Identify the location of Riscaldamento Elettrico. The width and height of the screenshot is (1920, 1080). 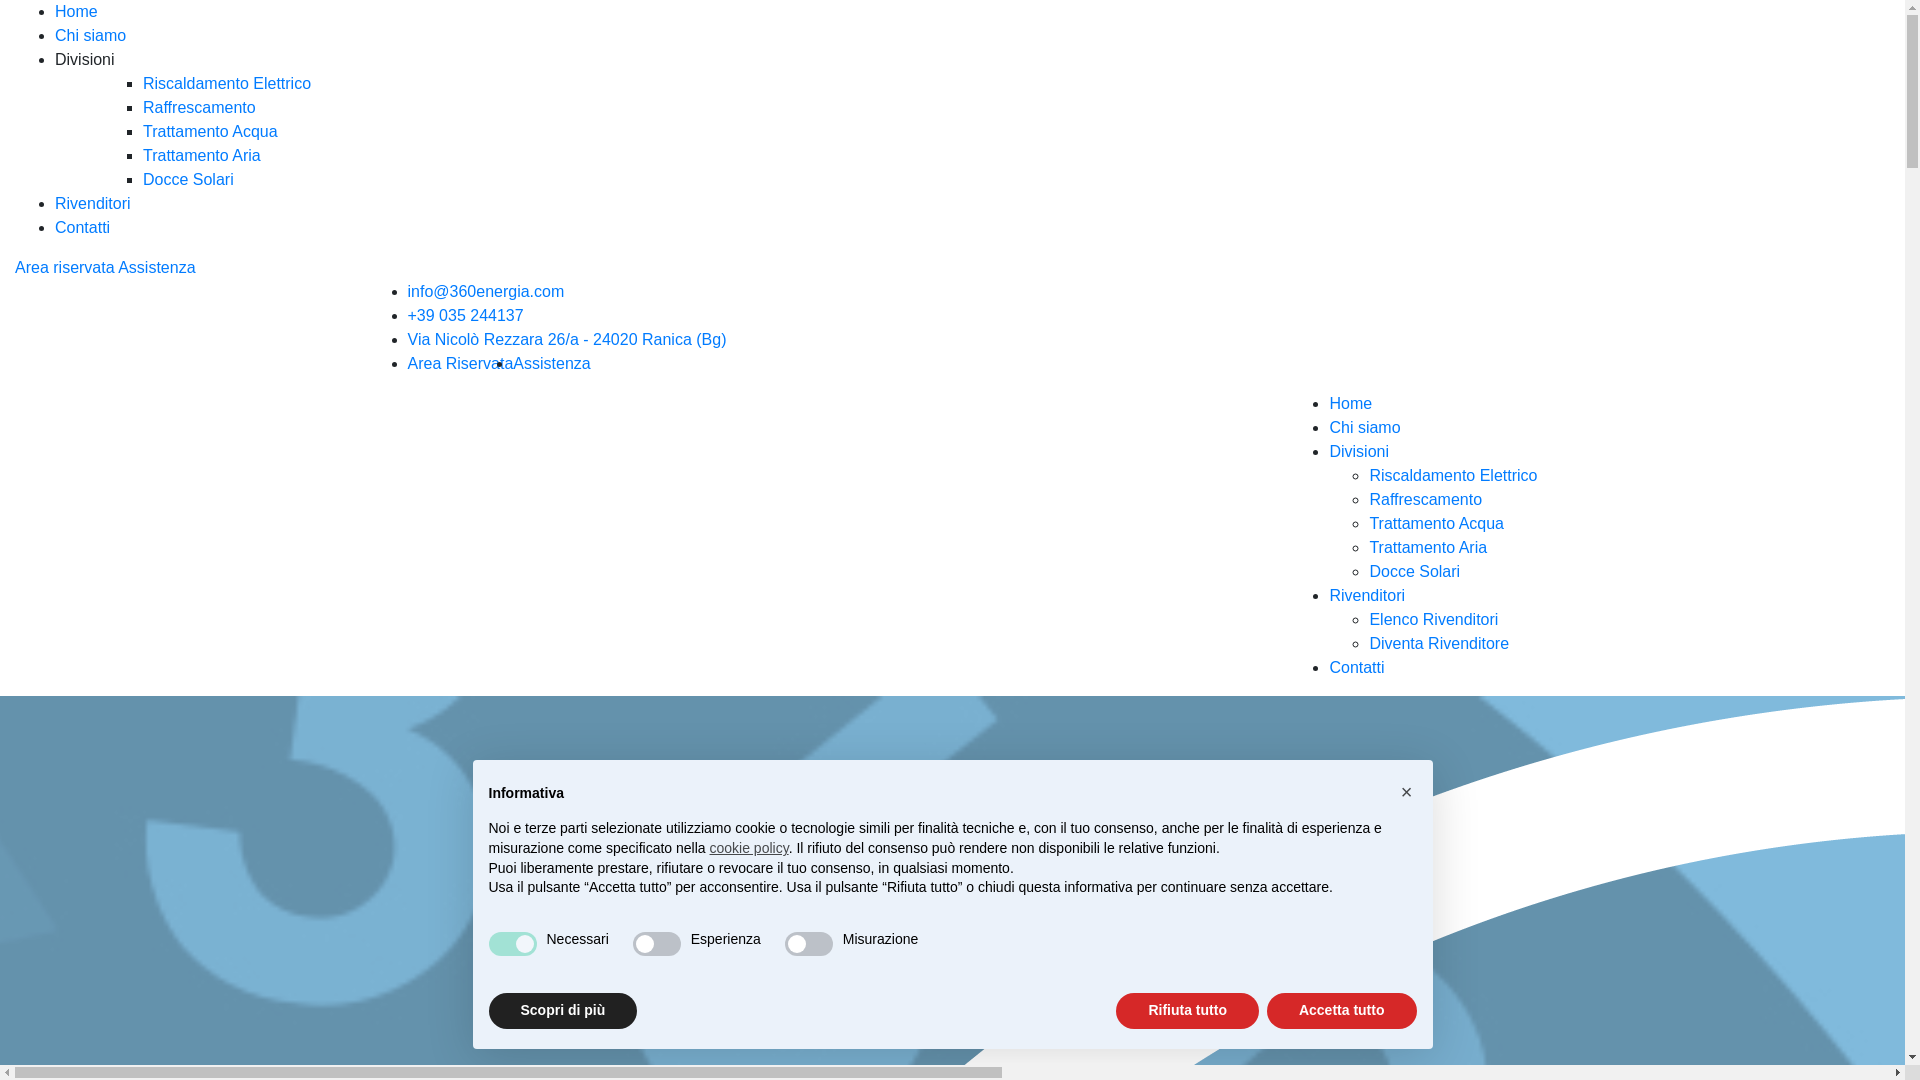
(1453, 476).